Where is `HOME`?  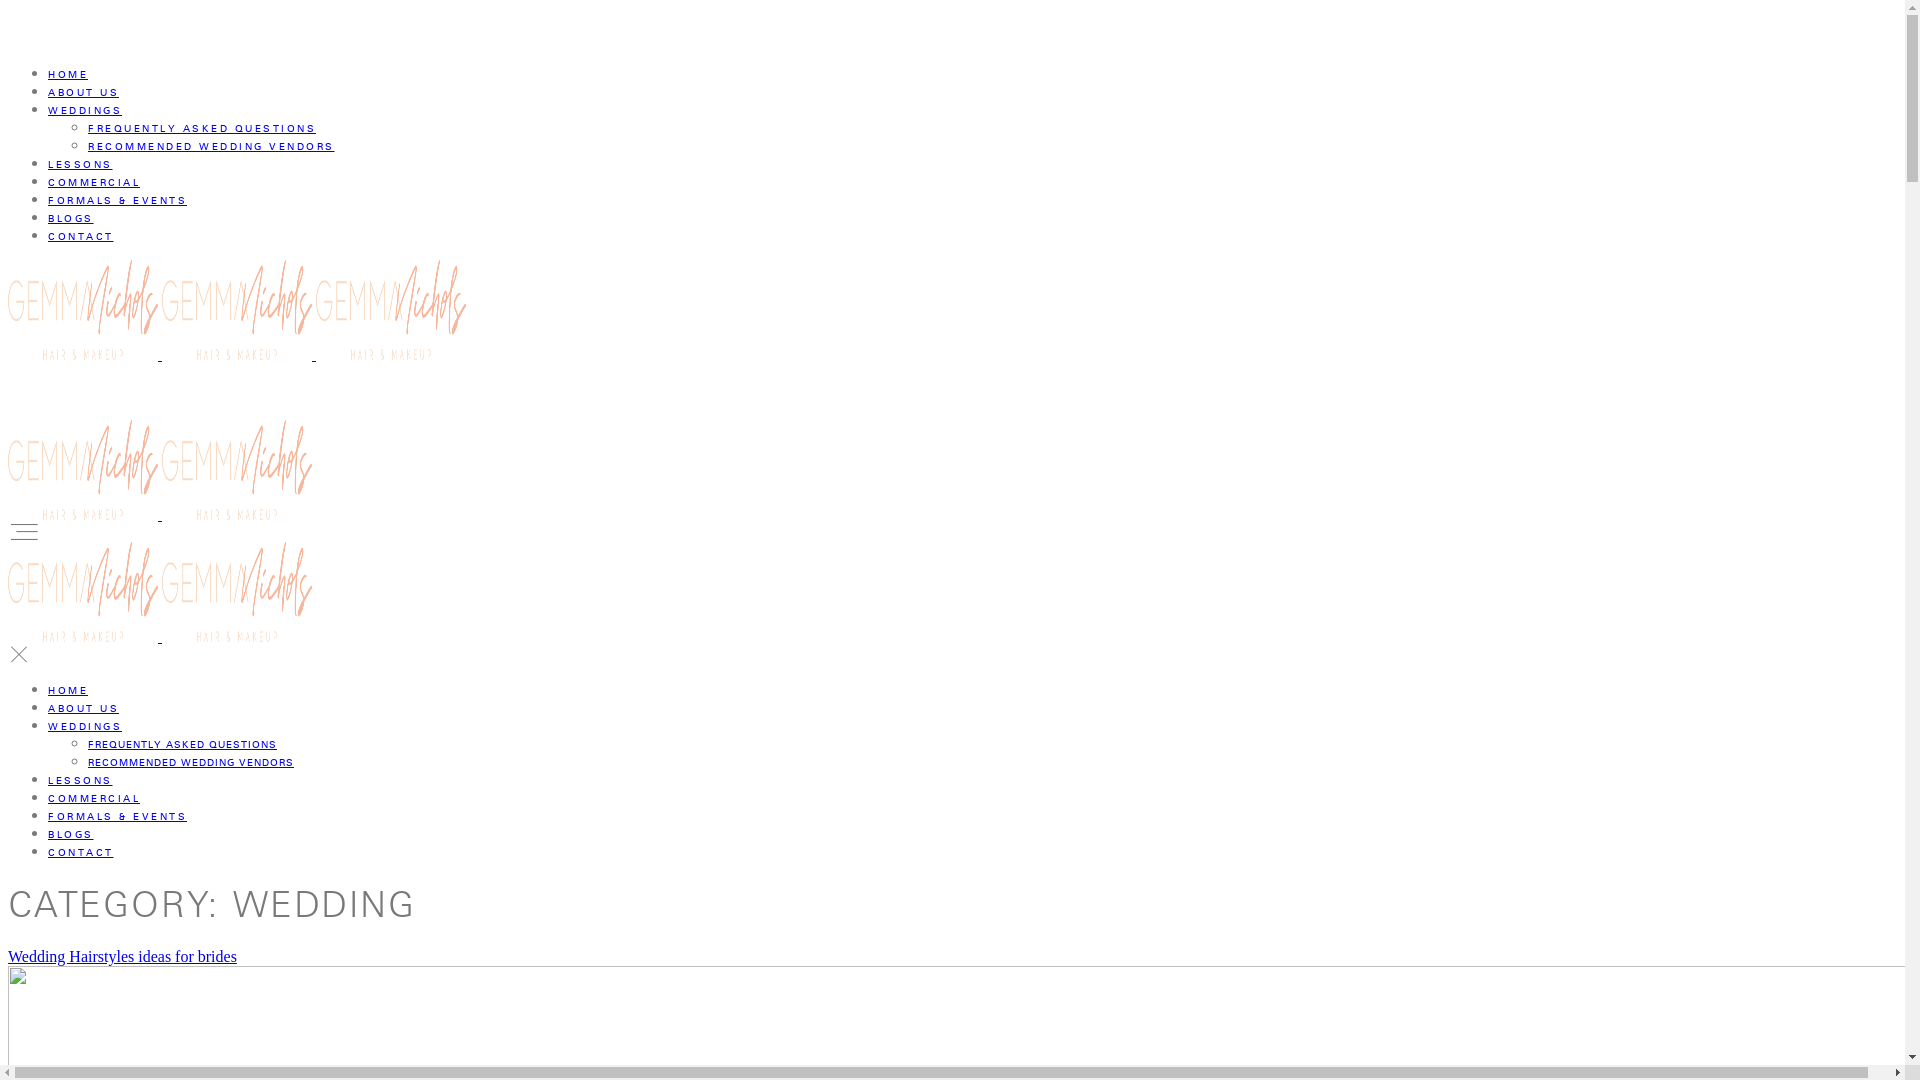 HOME is located at coordinates (68, 74).